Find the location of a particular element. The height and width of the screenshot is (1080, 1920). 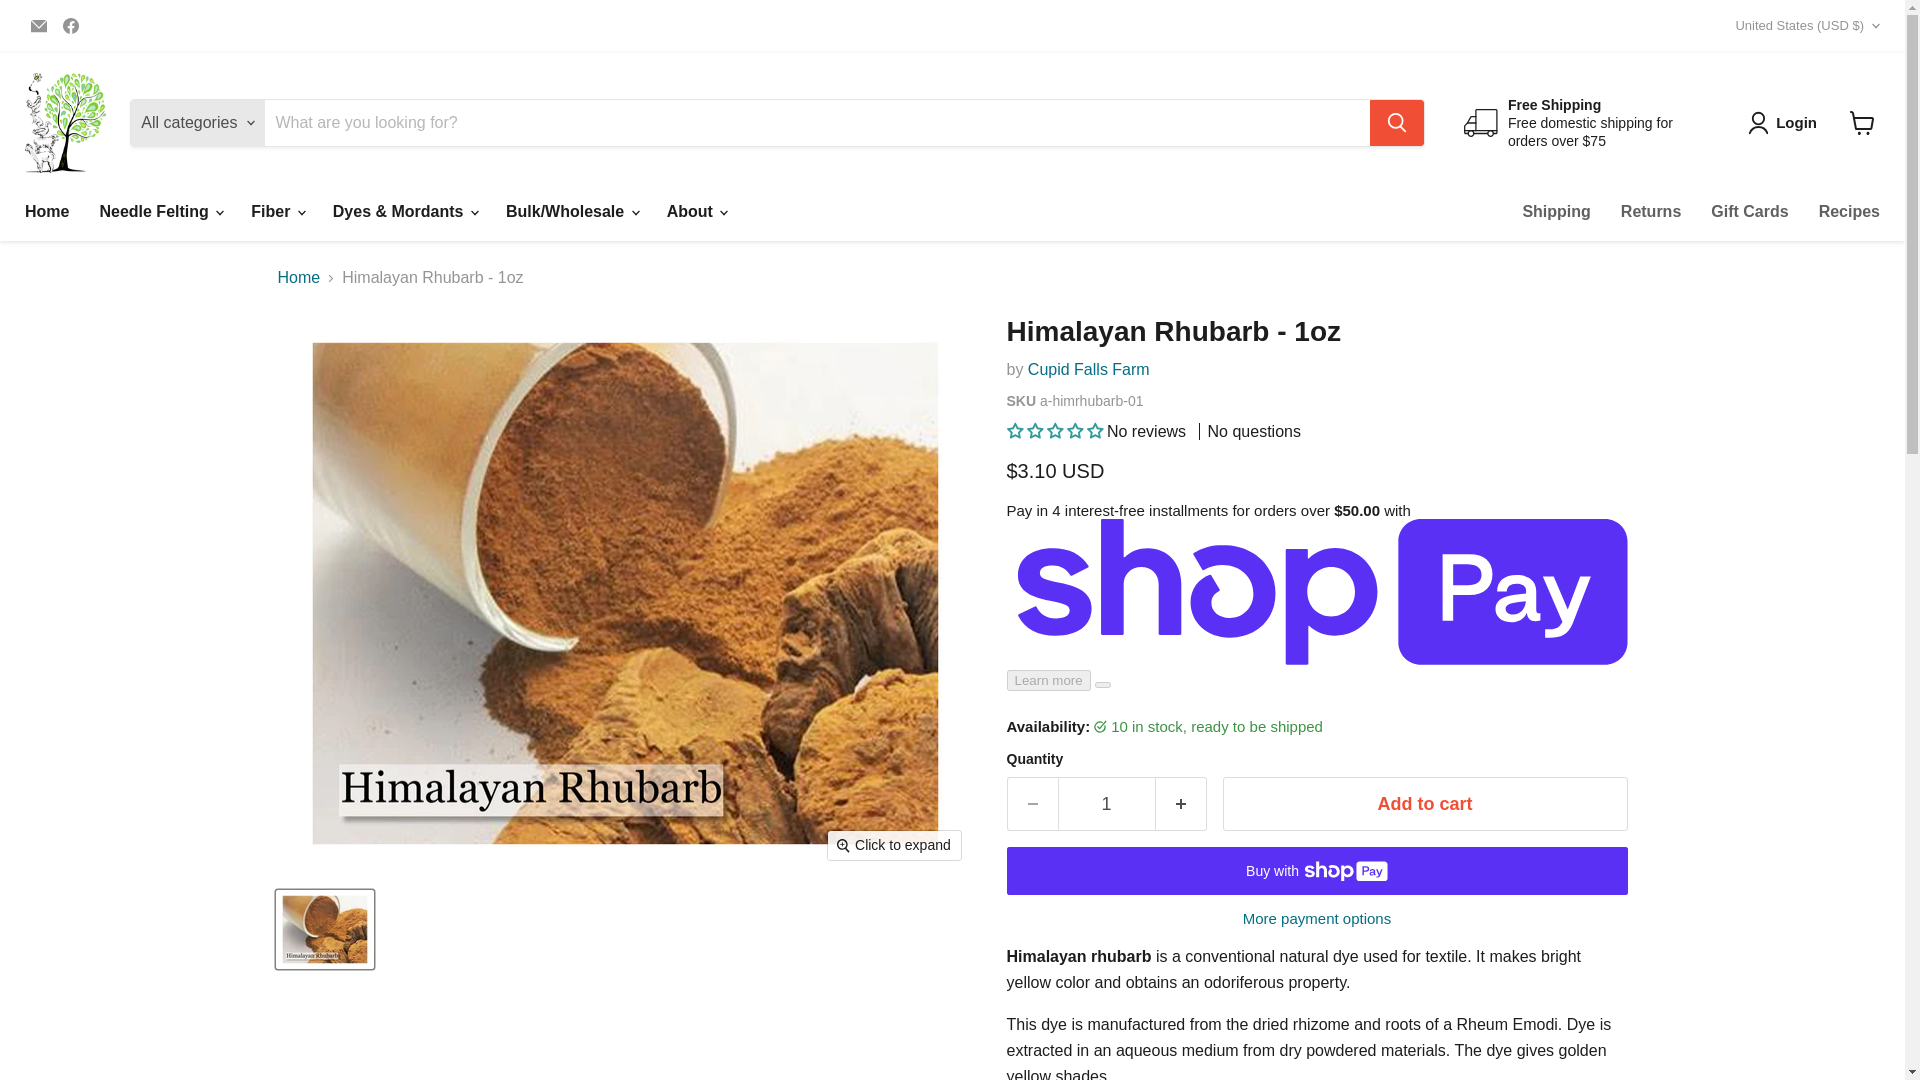

1 is located at coordinates (1106, 804).